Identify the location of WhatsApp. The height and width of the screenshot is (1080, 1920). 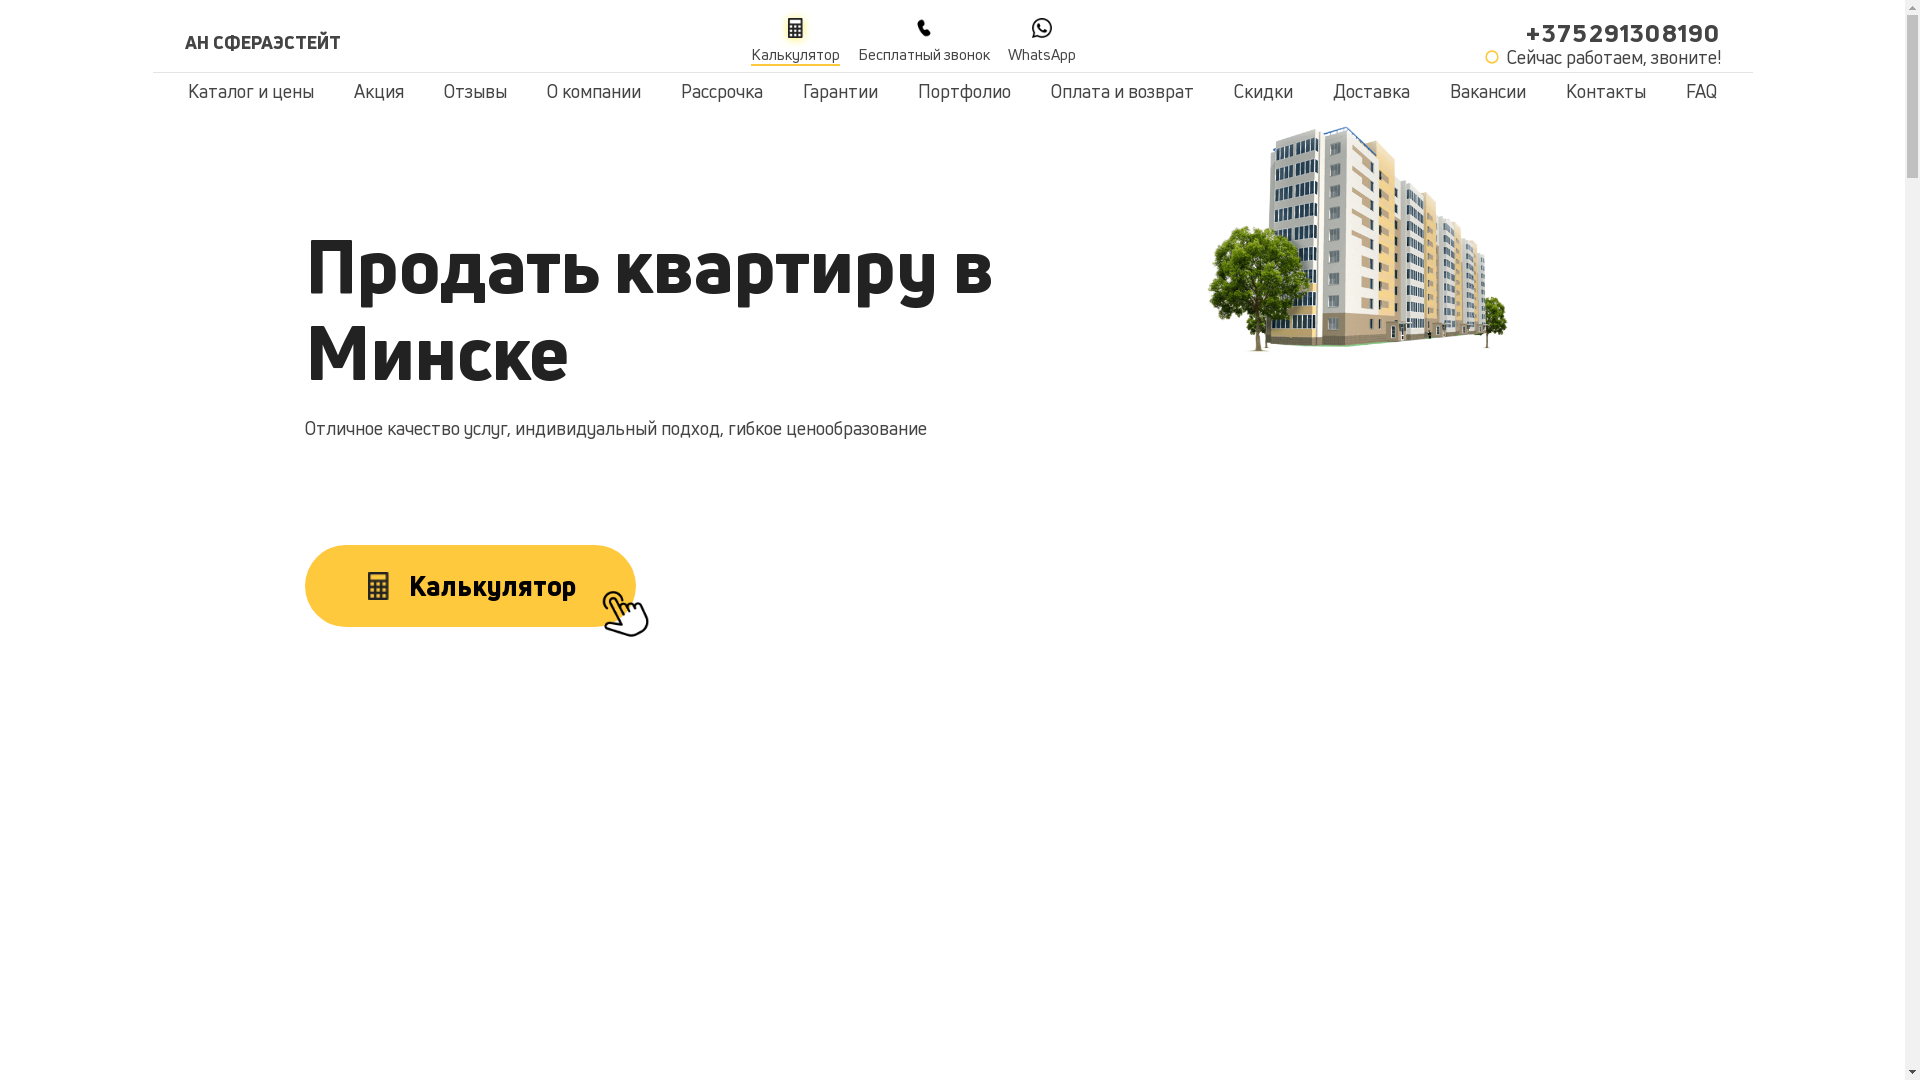
(1042, 42).